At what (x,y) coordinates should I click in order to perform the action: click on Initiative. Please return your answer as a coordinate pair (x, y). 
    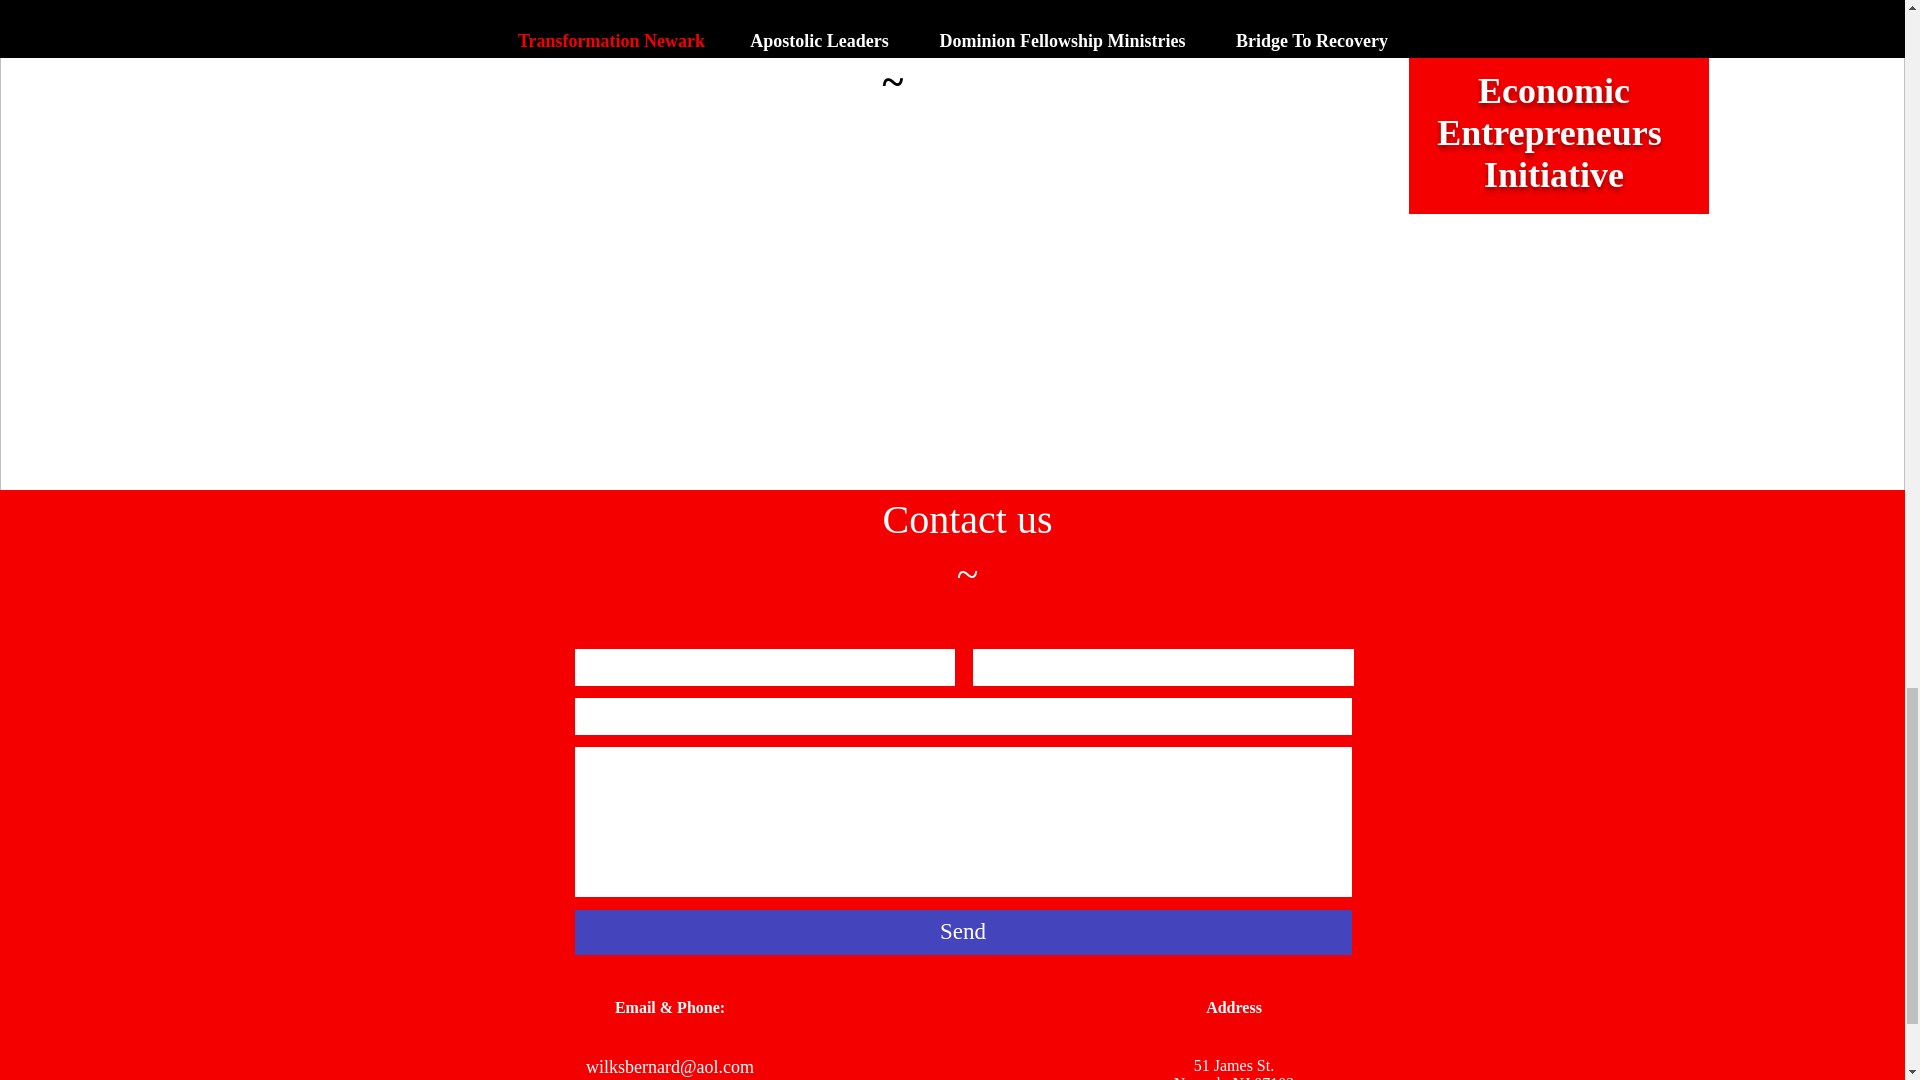
    Looking at the image, I should click on (1554, 175).